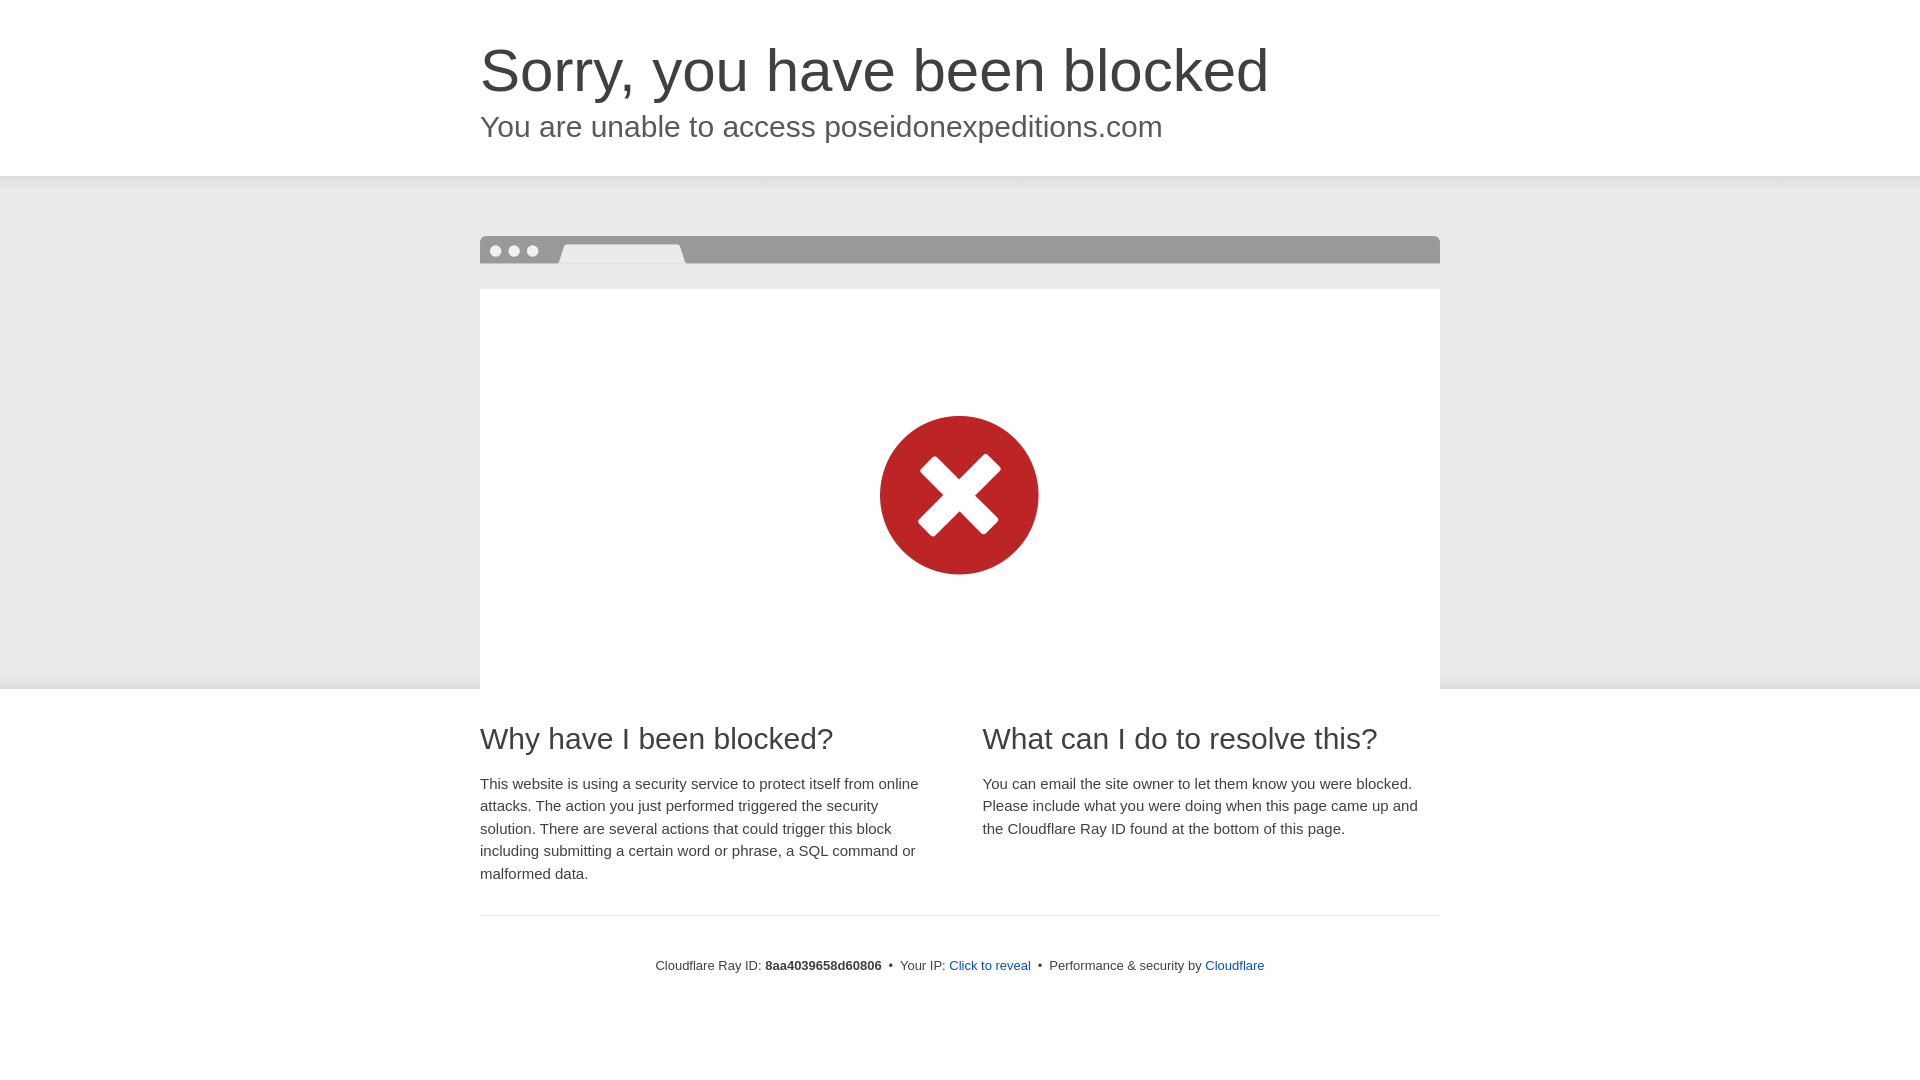  Describe the element at coordinates (1234, 965) in the screenshot. I see `Cloudflare` at that location.